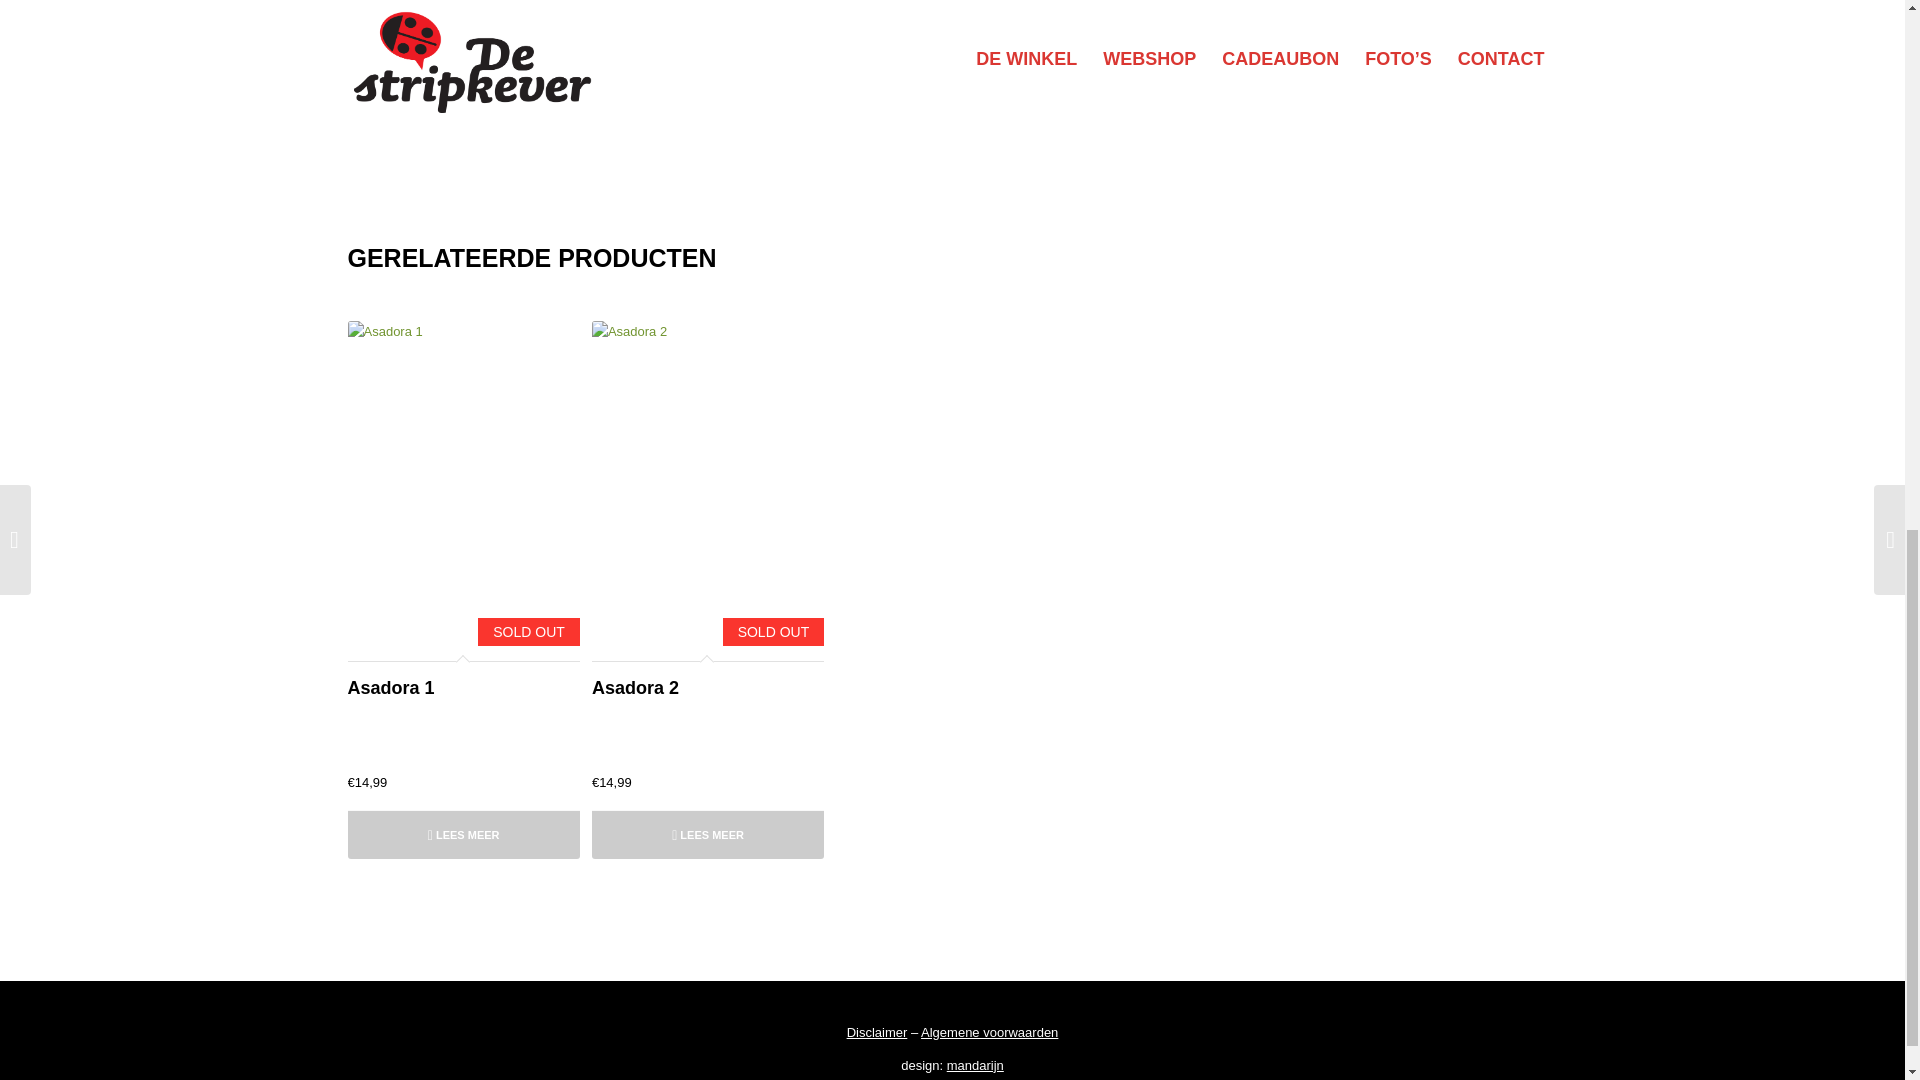 The height and width of the screenshot is (1080, 1920). Describe the element at coordinates (648, 3) in the screenshot. I see `historisch` at that location.